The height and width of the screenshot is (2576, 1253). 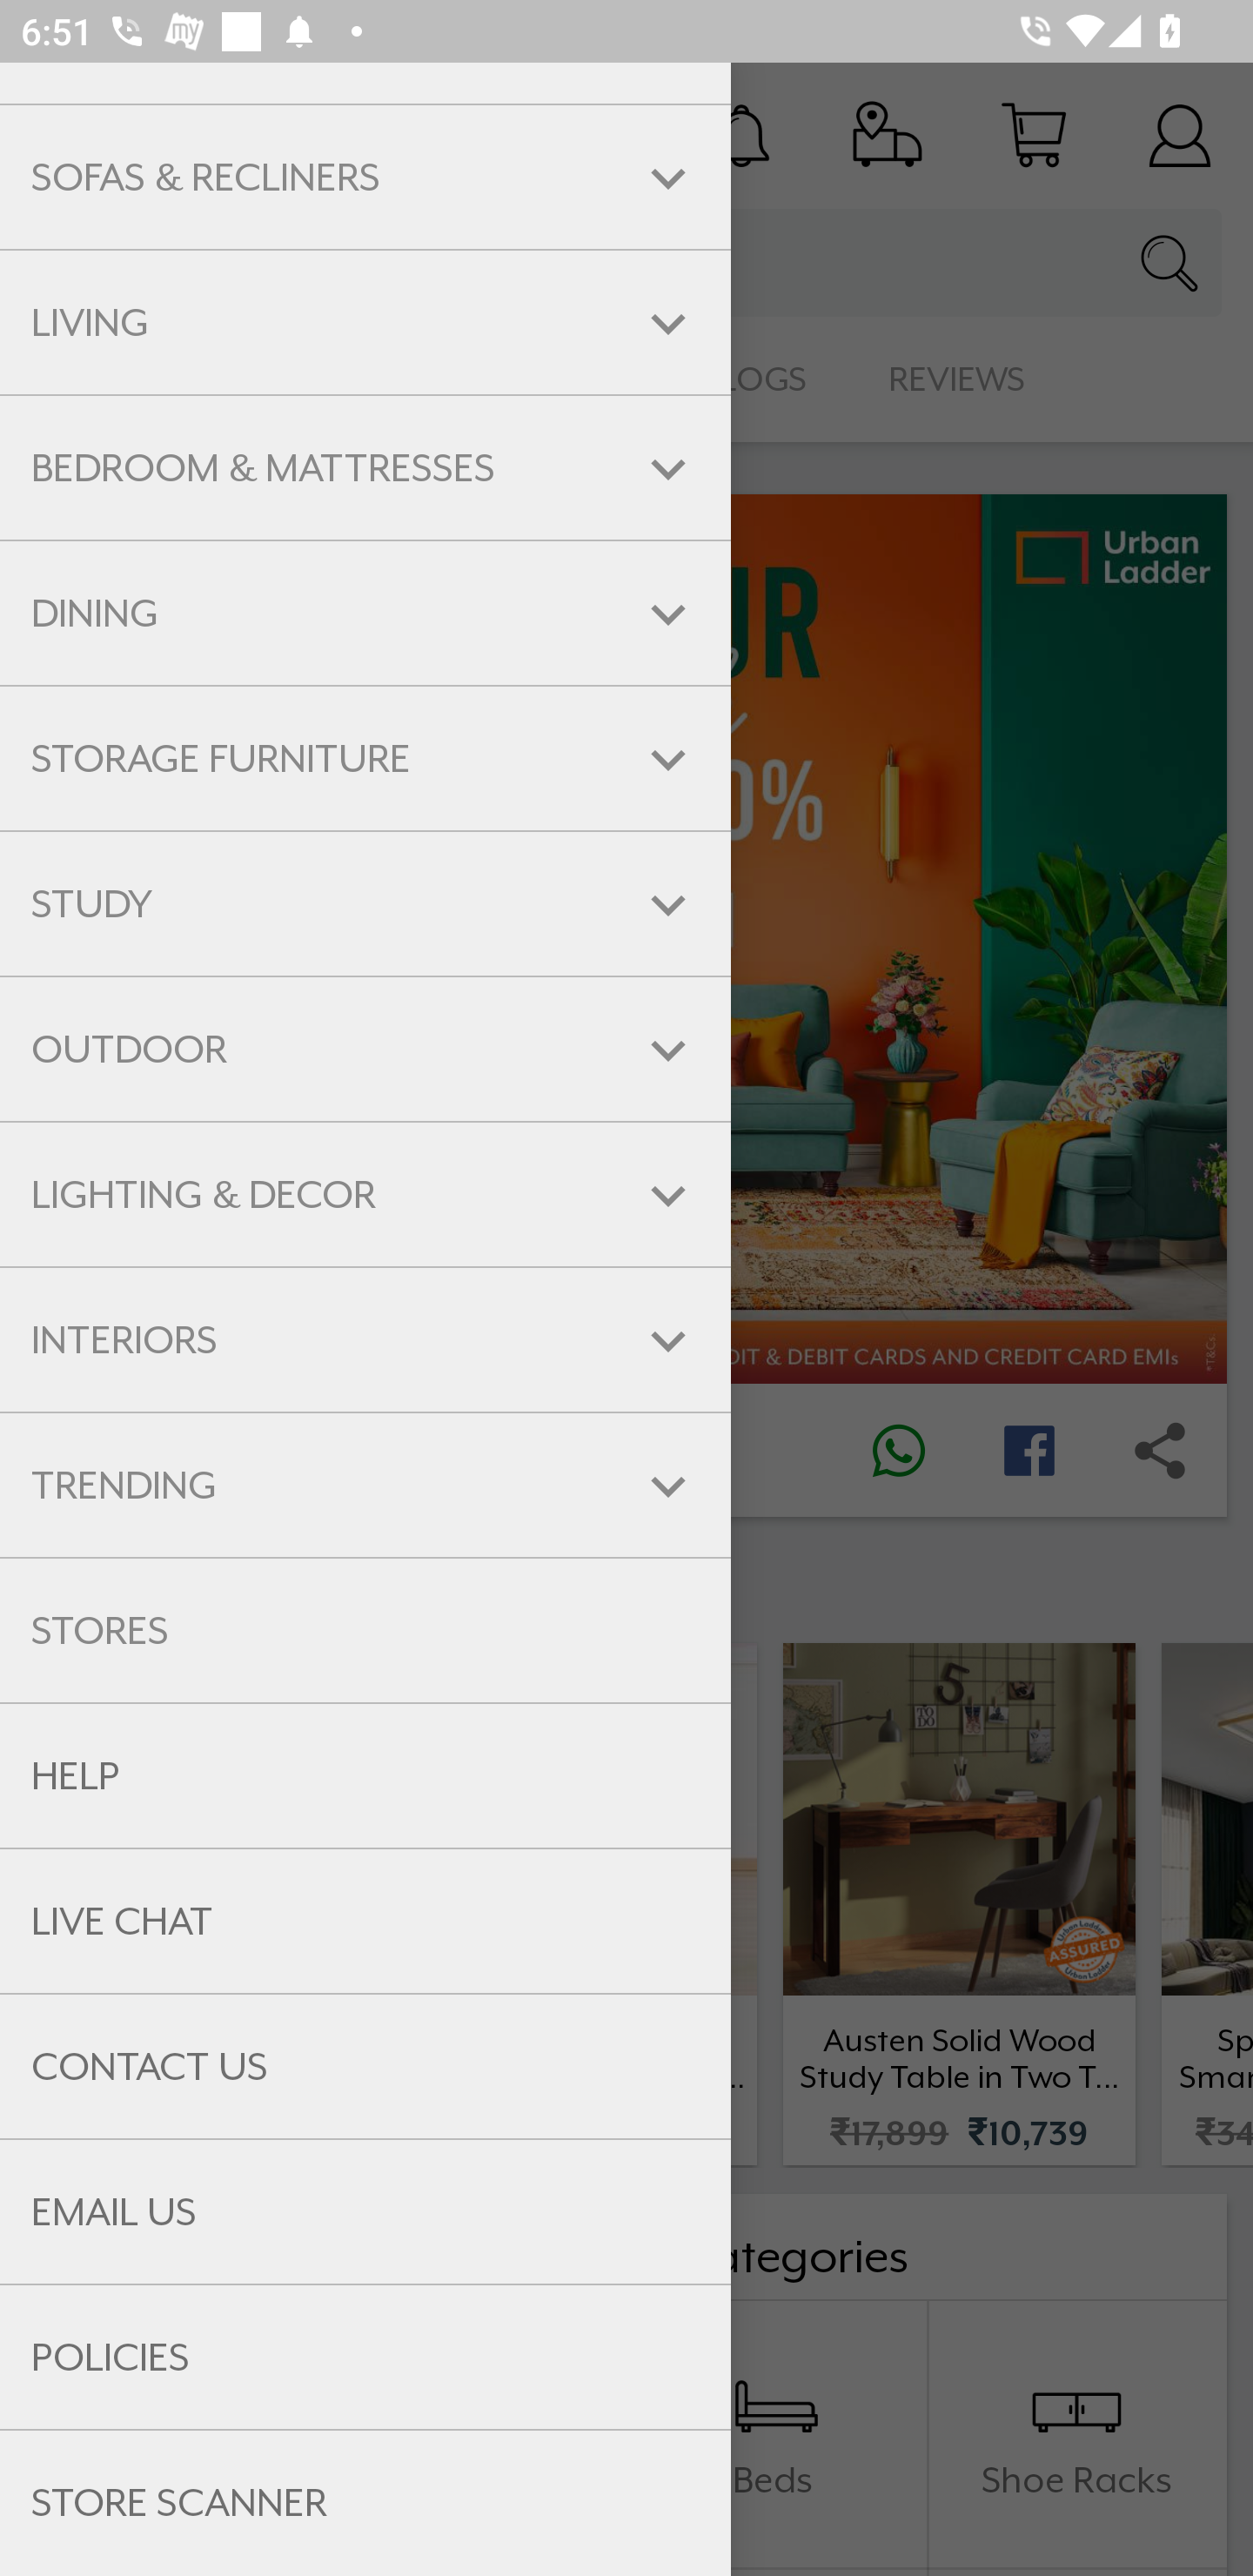 I want to click on TRENDING , so click(x=365, y=1485).